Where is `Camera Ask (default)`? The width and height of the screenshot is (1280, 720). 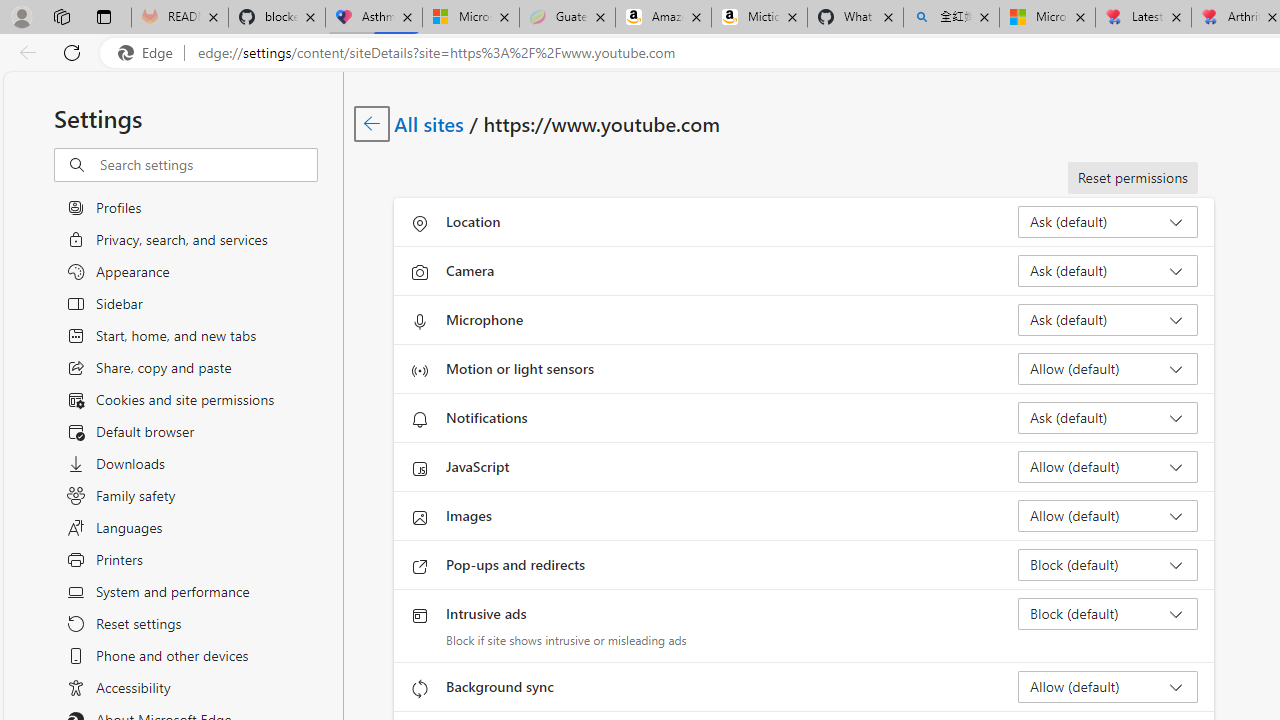 Camera Ask (default) is located at coordinates (1108, 270).